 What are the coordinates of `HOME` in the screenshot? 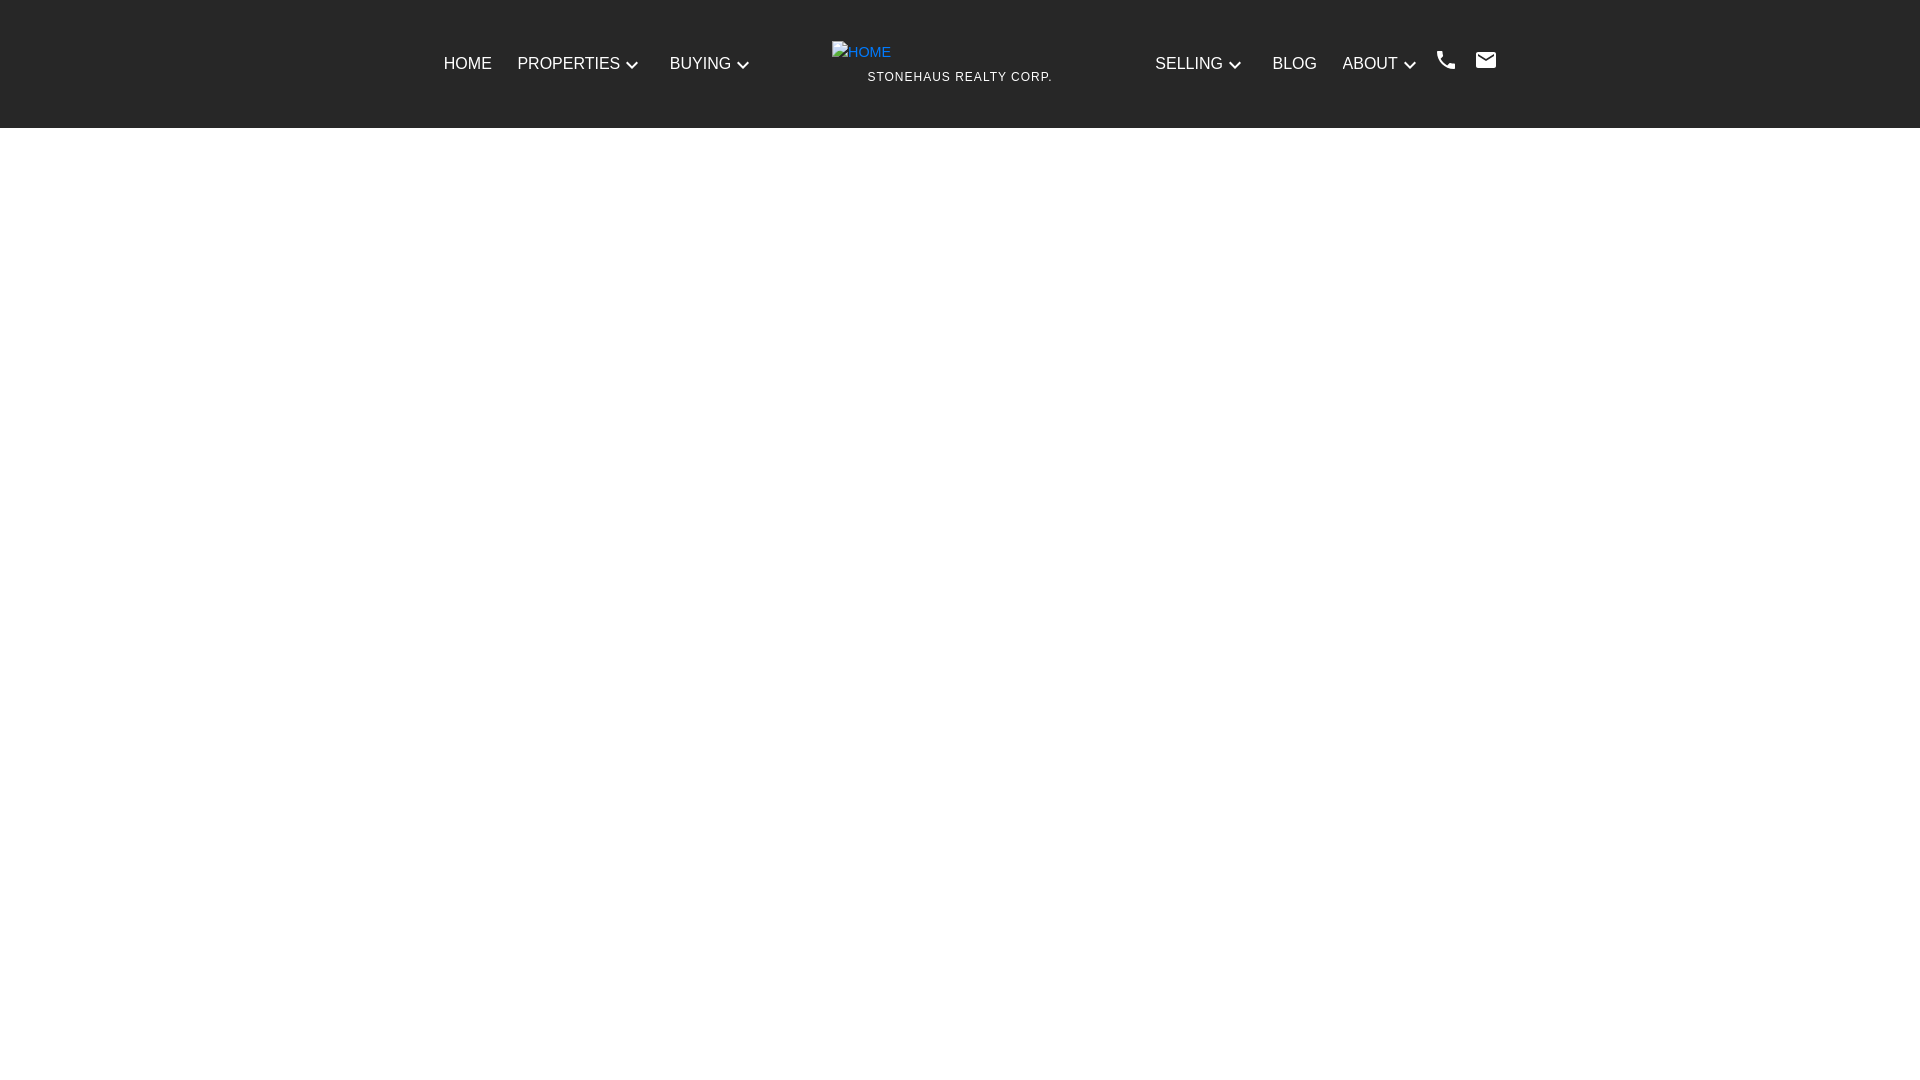 It's located at (467, 63).